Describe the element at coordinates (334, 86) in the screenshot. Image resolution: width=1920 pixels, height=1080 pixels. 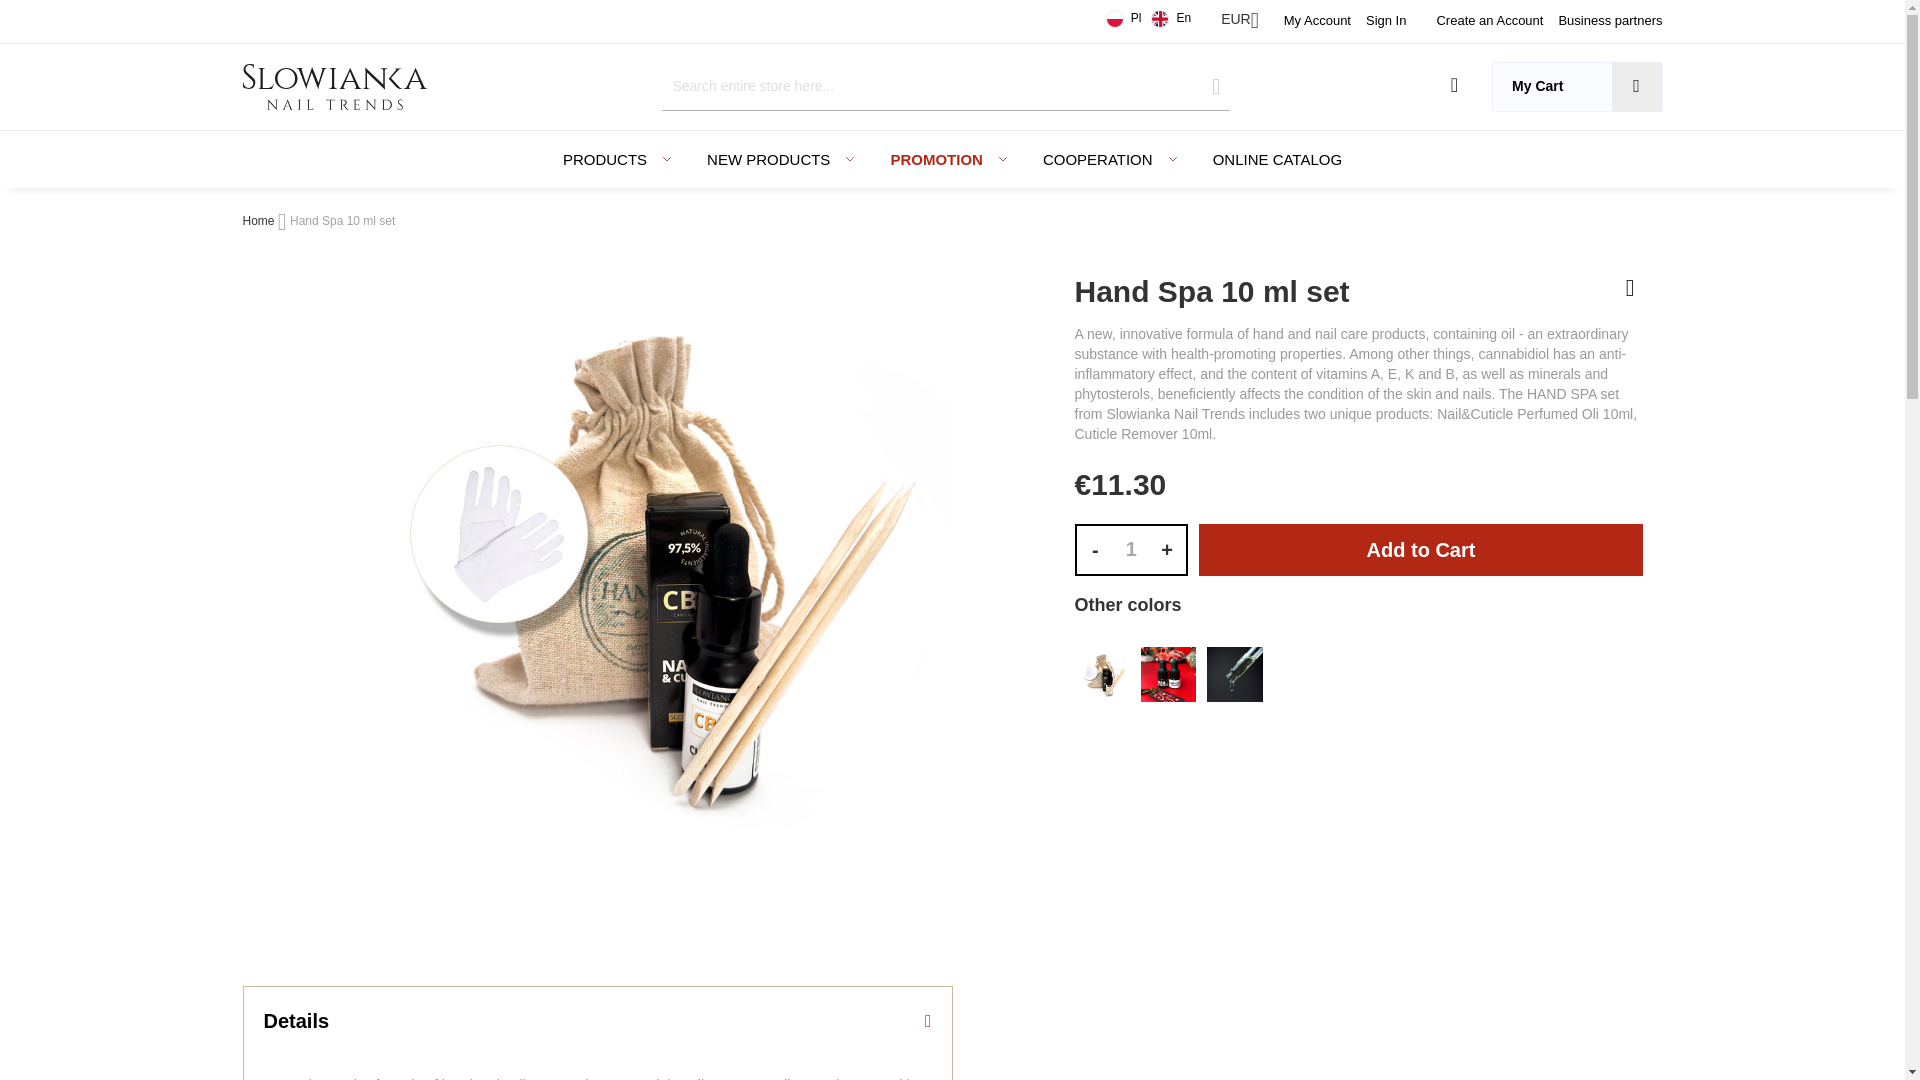
I see `Slowianka Nail Trends` at that location.